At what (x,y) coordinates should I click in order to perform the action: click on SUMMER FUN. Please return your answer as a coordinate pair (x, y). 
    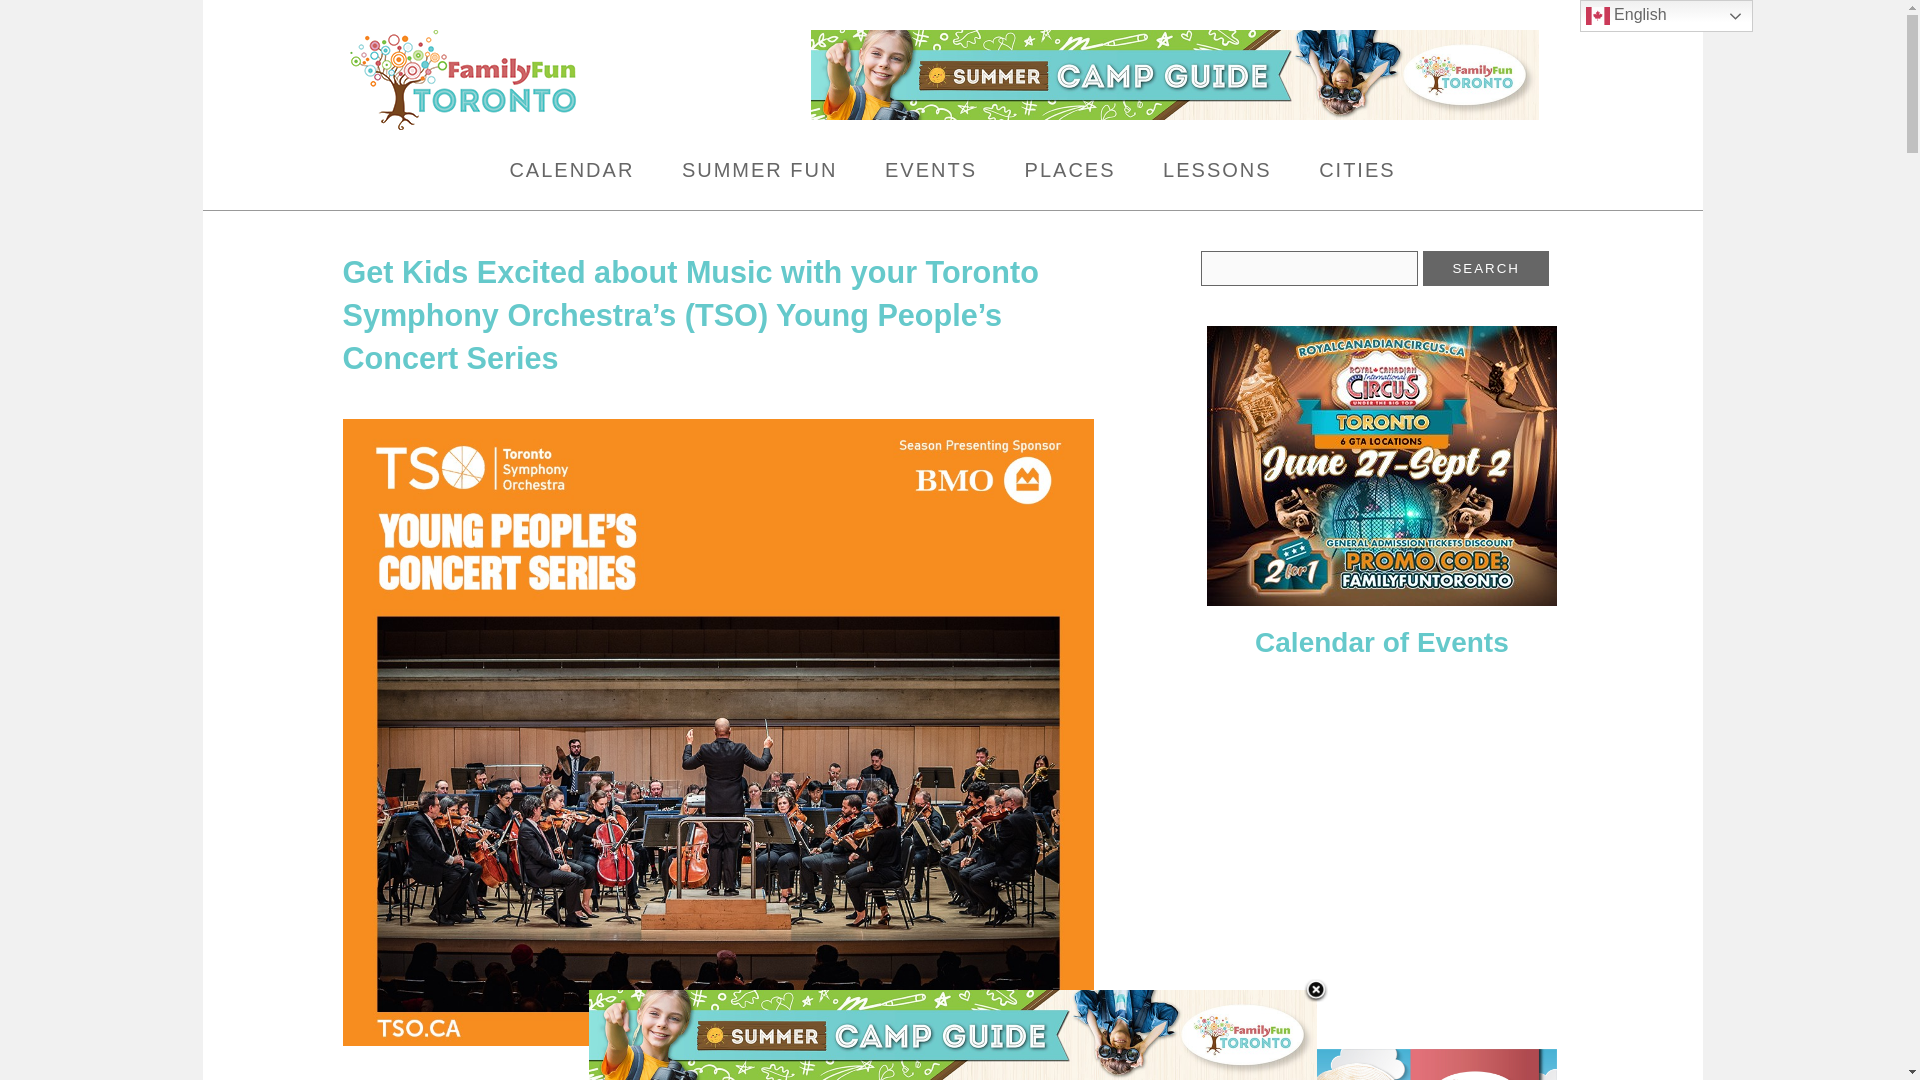
    Looking at the image, I should click on (759, 170).